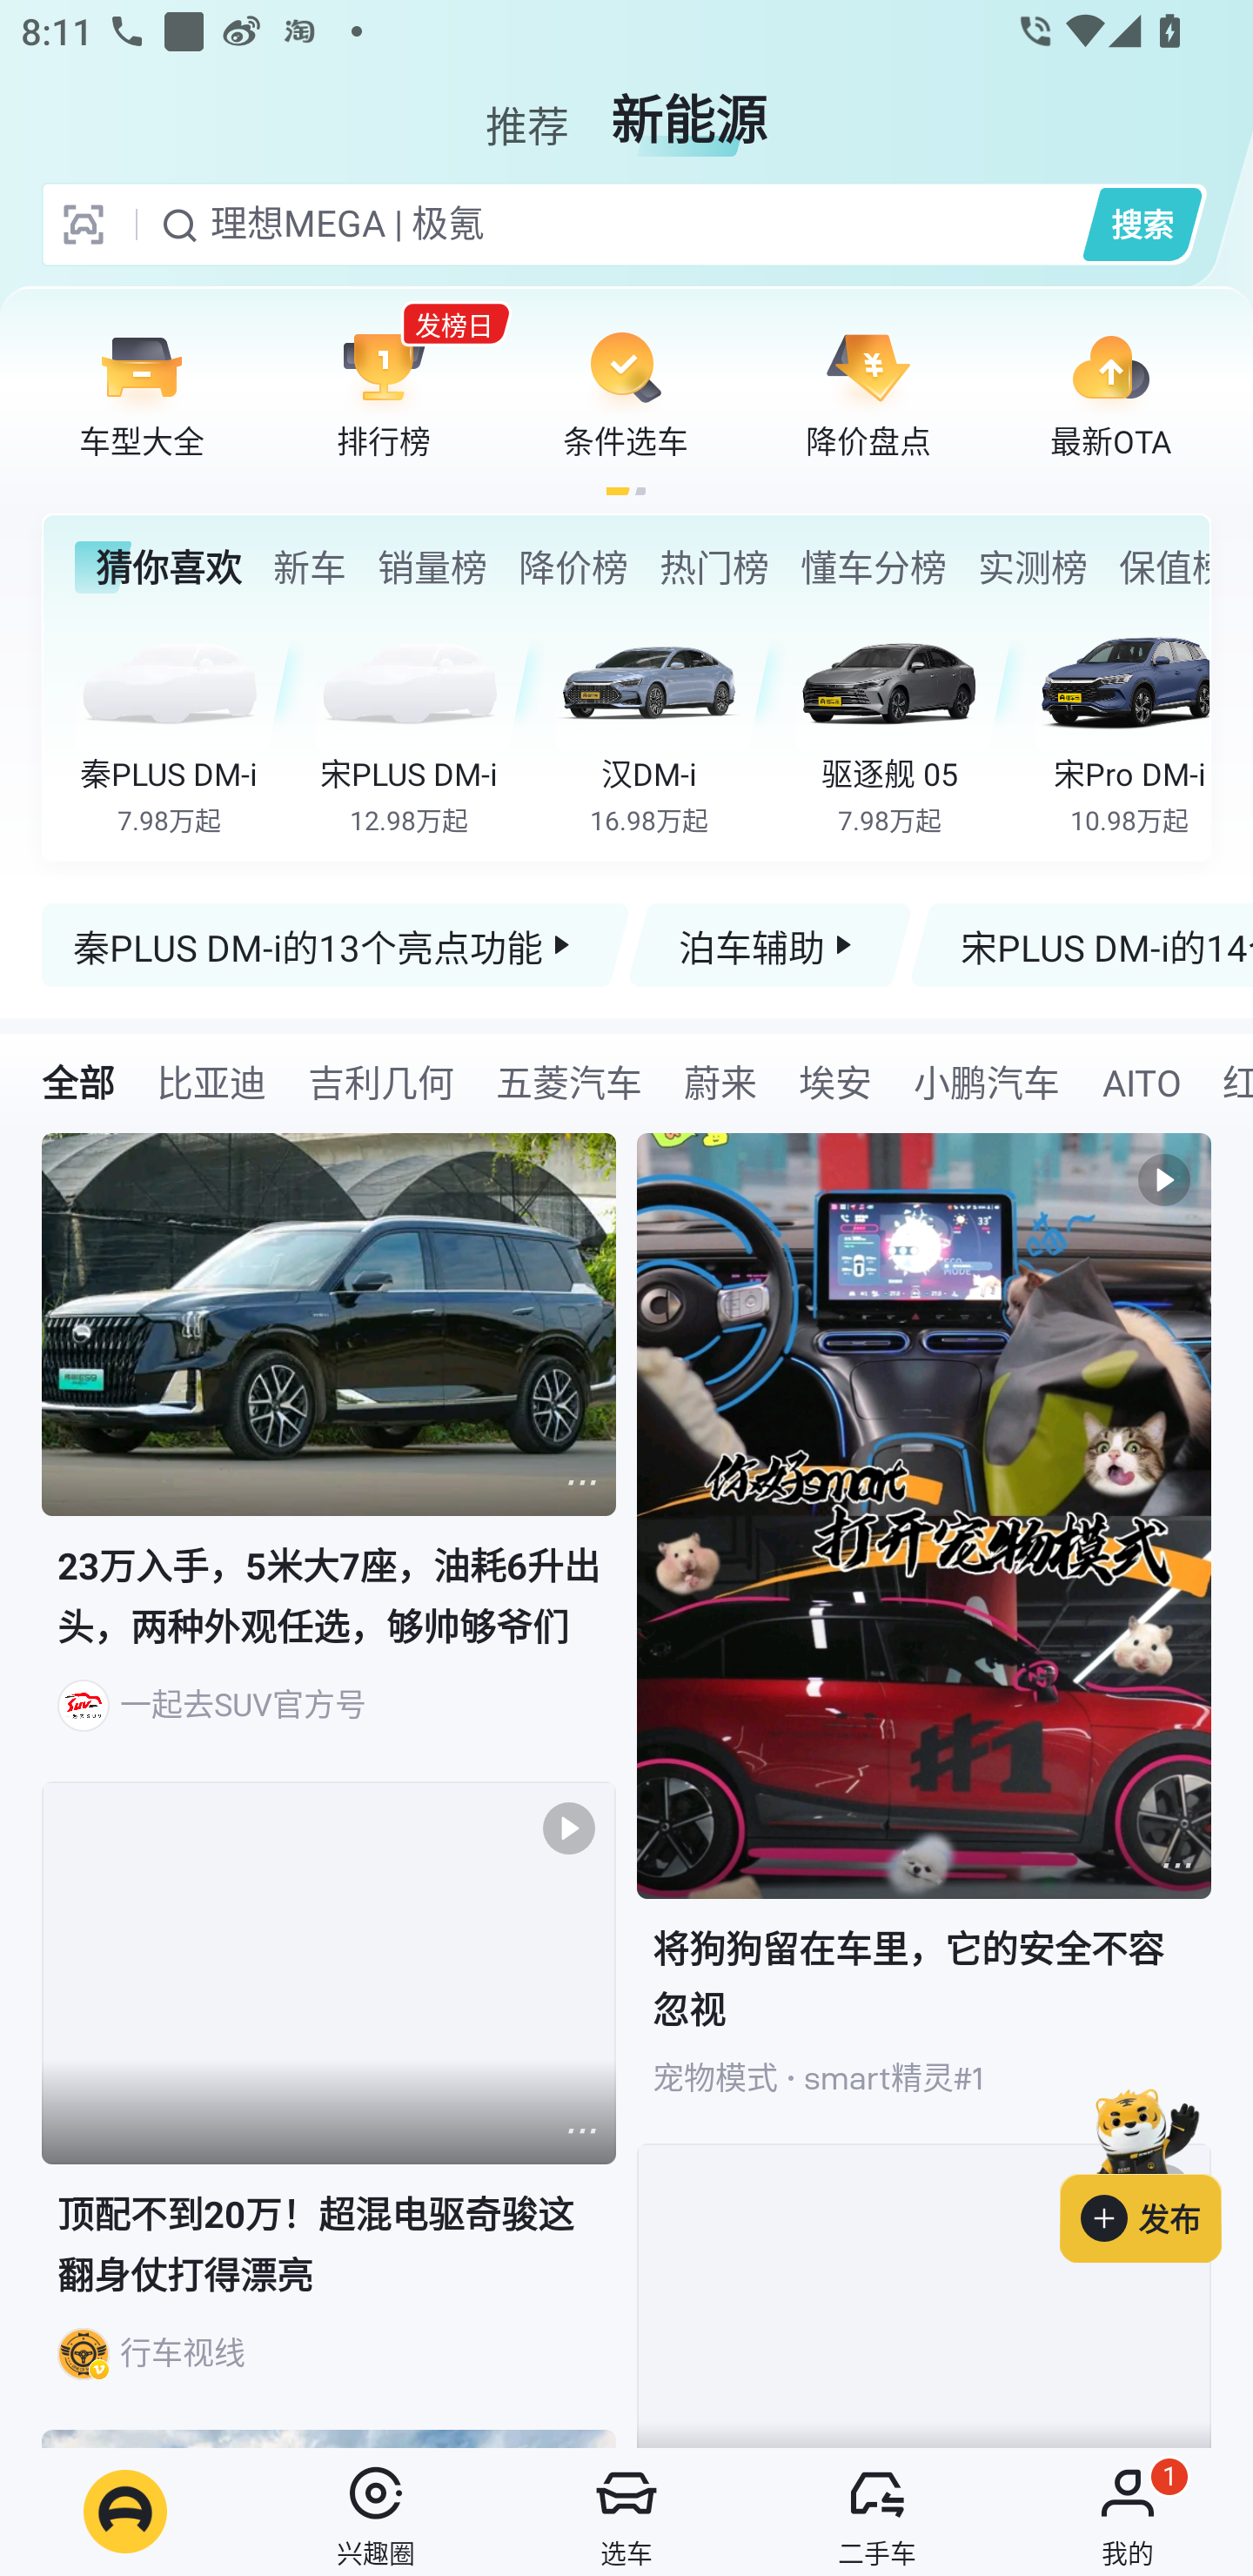 This screenshot has width=1253, height=2576. What do you see at coordinates (309, 567) in the screenshot?
I see `新车` at bounding box center [309, 567].